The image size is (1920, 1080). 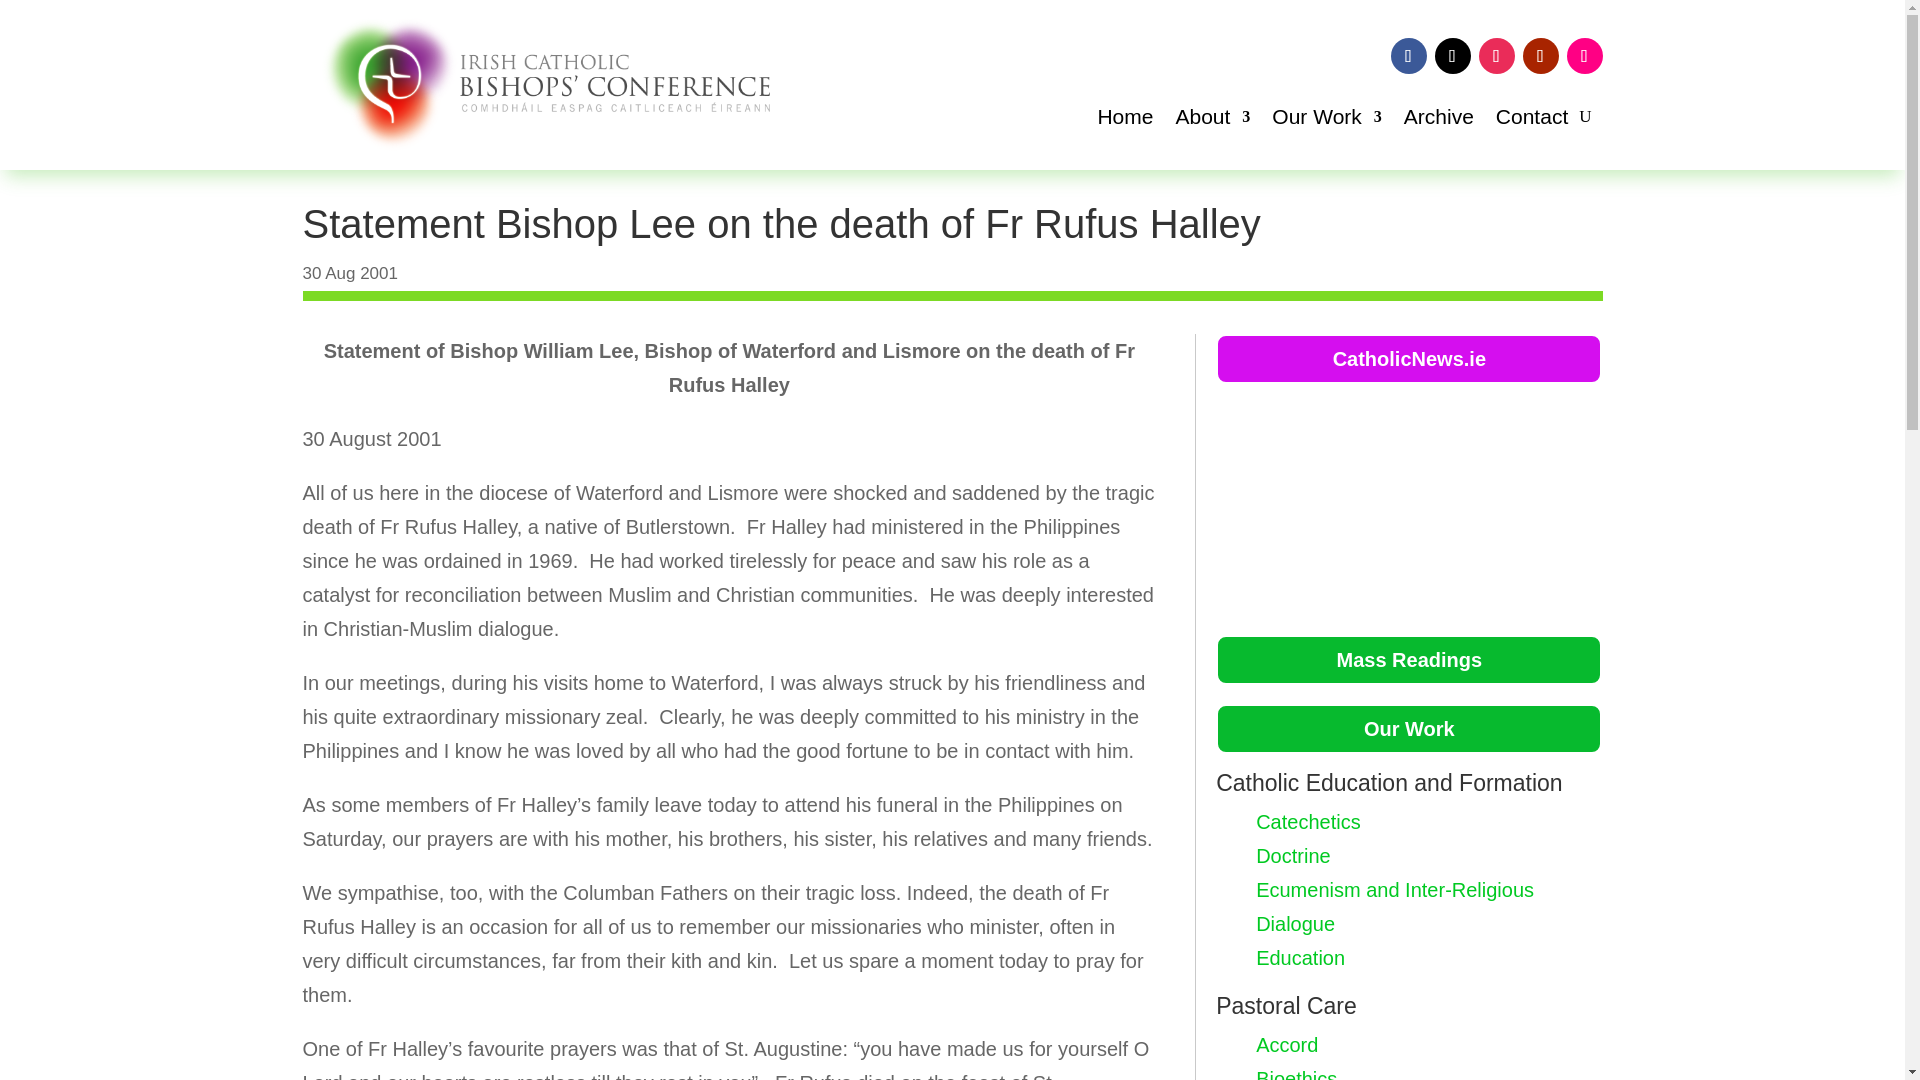 I want to click on Follow on Flickr, so click(x=1584, y=56).